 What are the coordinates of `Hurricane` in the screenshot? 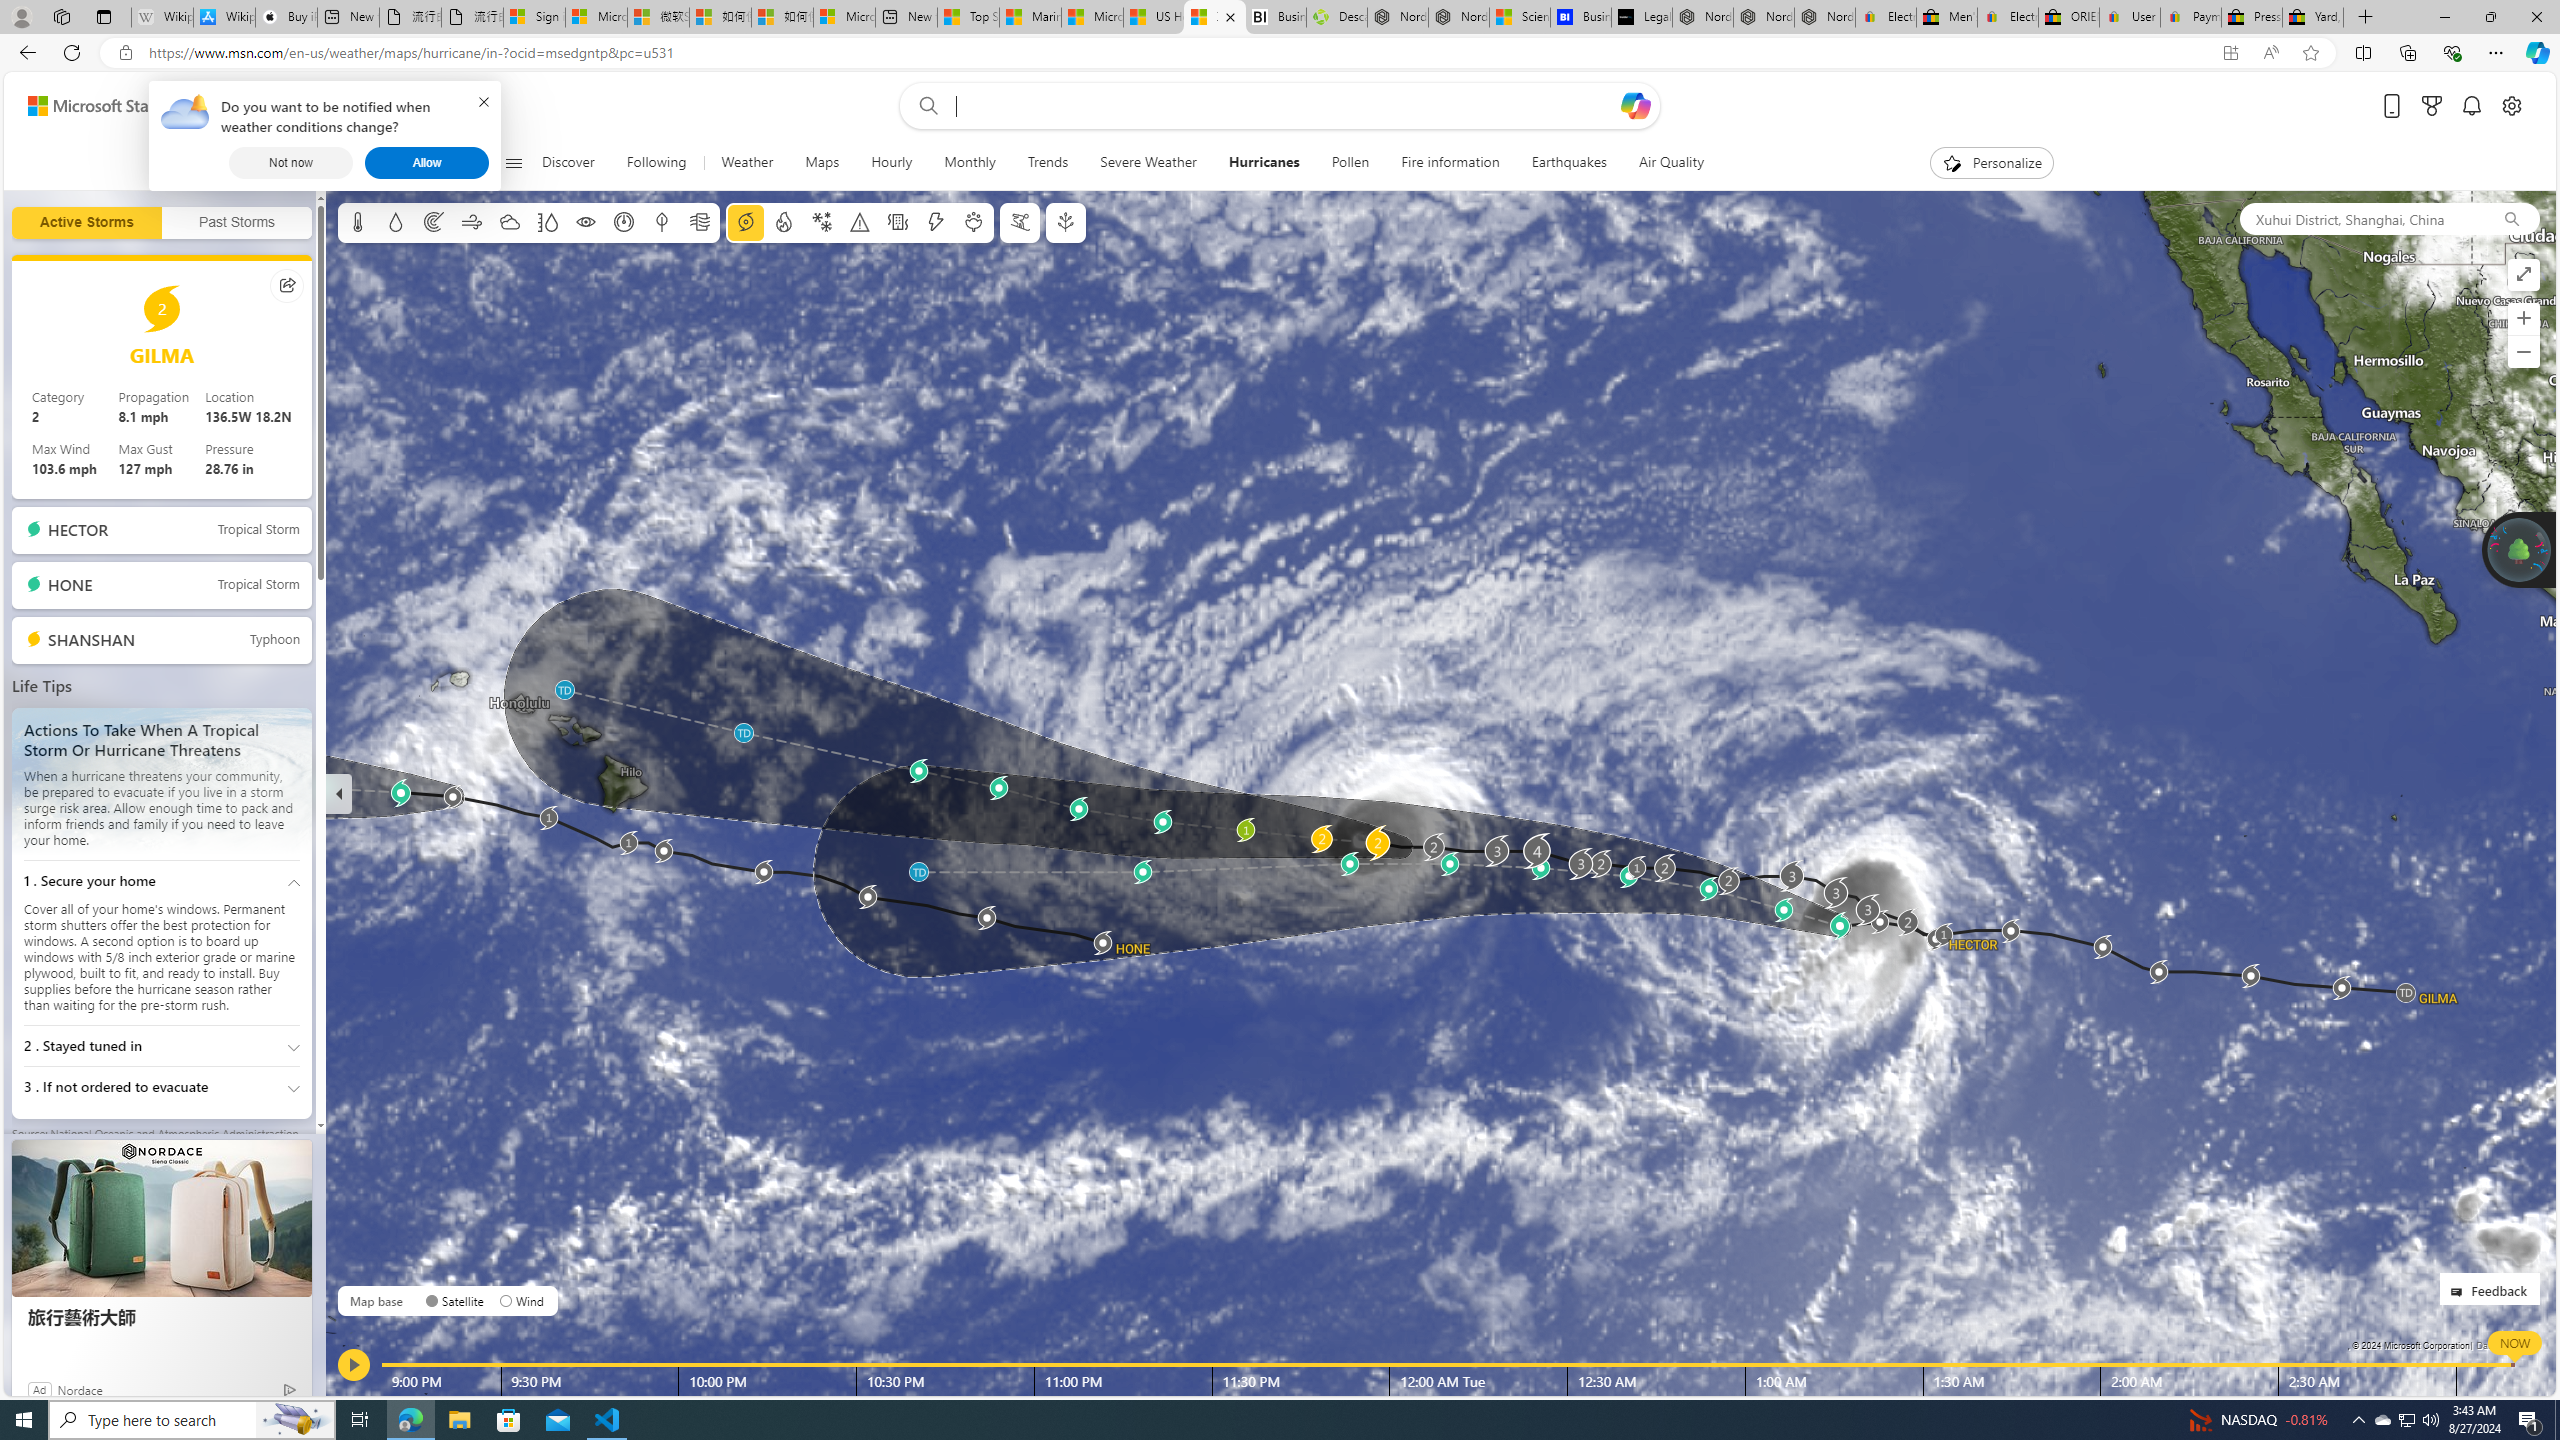 It's located at (744, 222).